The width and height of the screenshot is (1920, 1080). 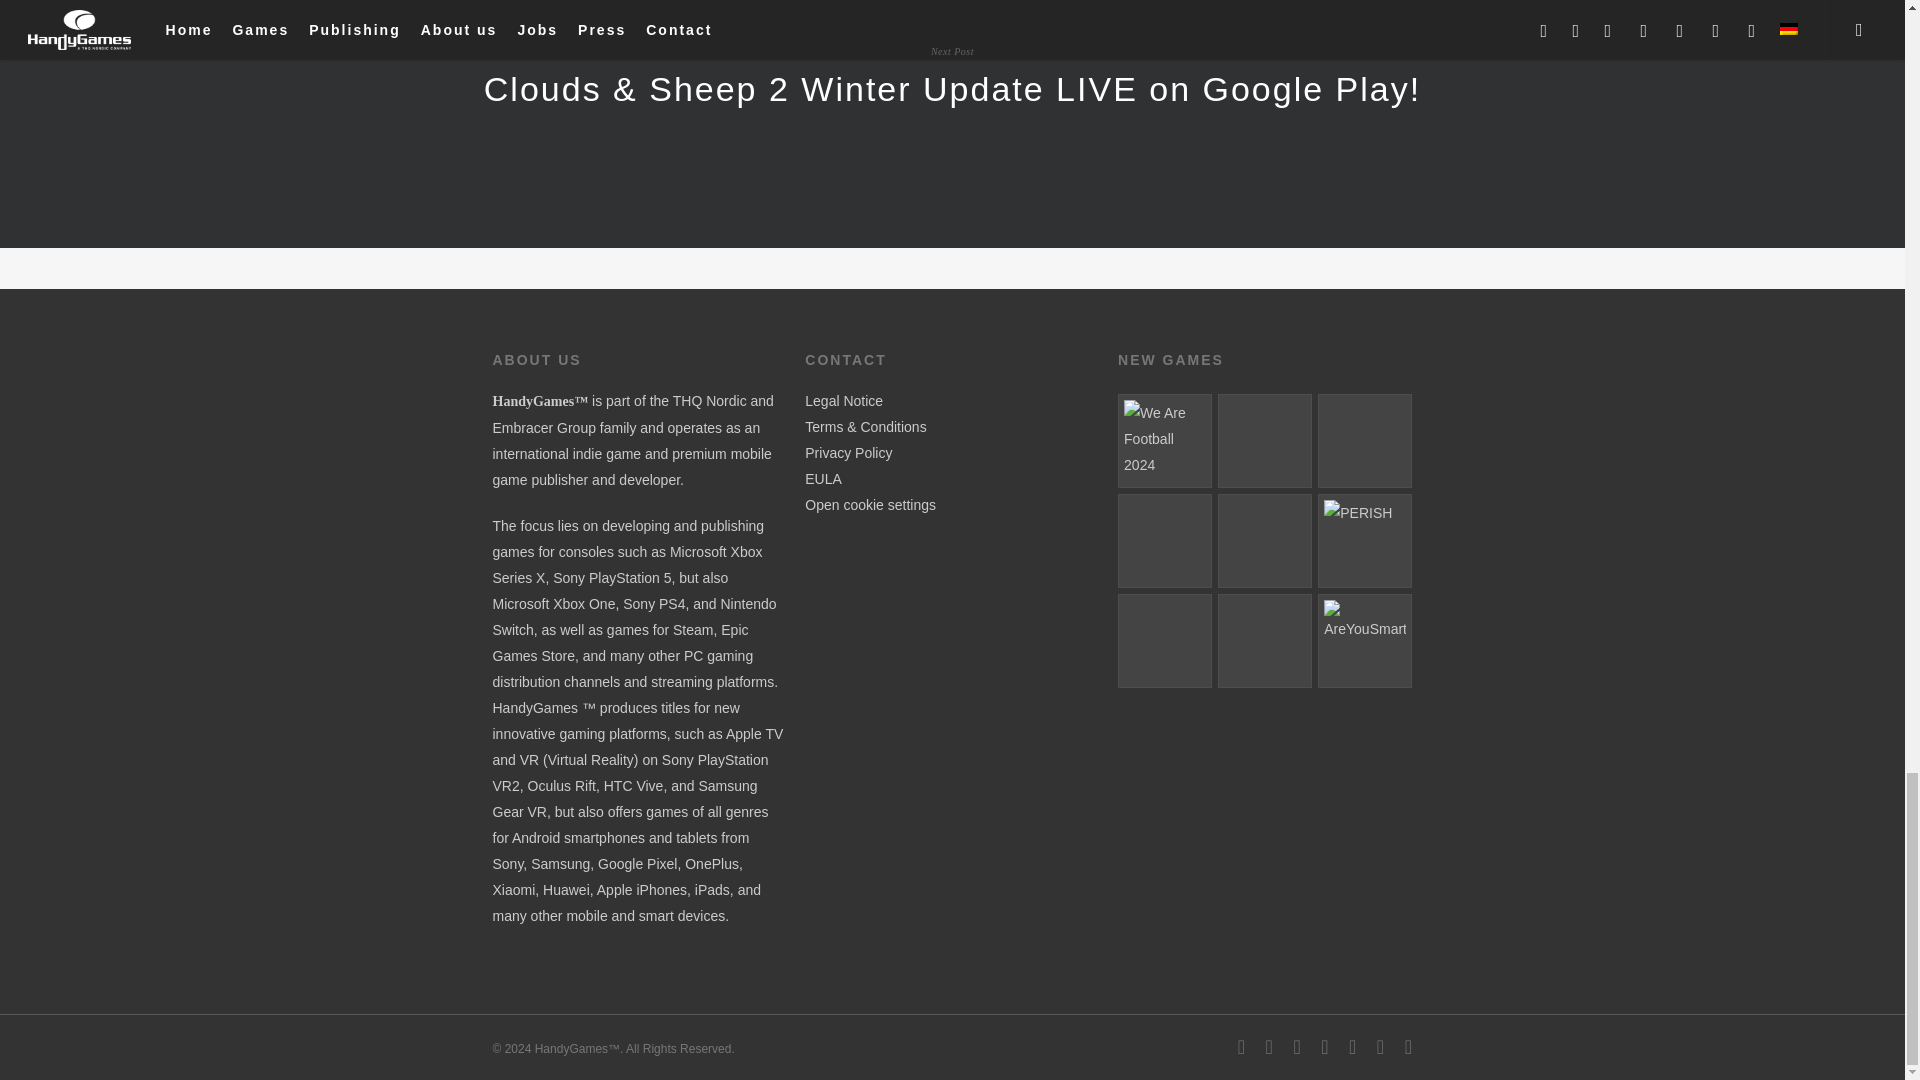 I want to click on We Are Football 2024, so click(x=1164, y=441).